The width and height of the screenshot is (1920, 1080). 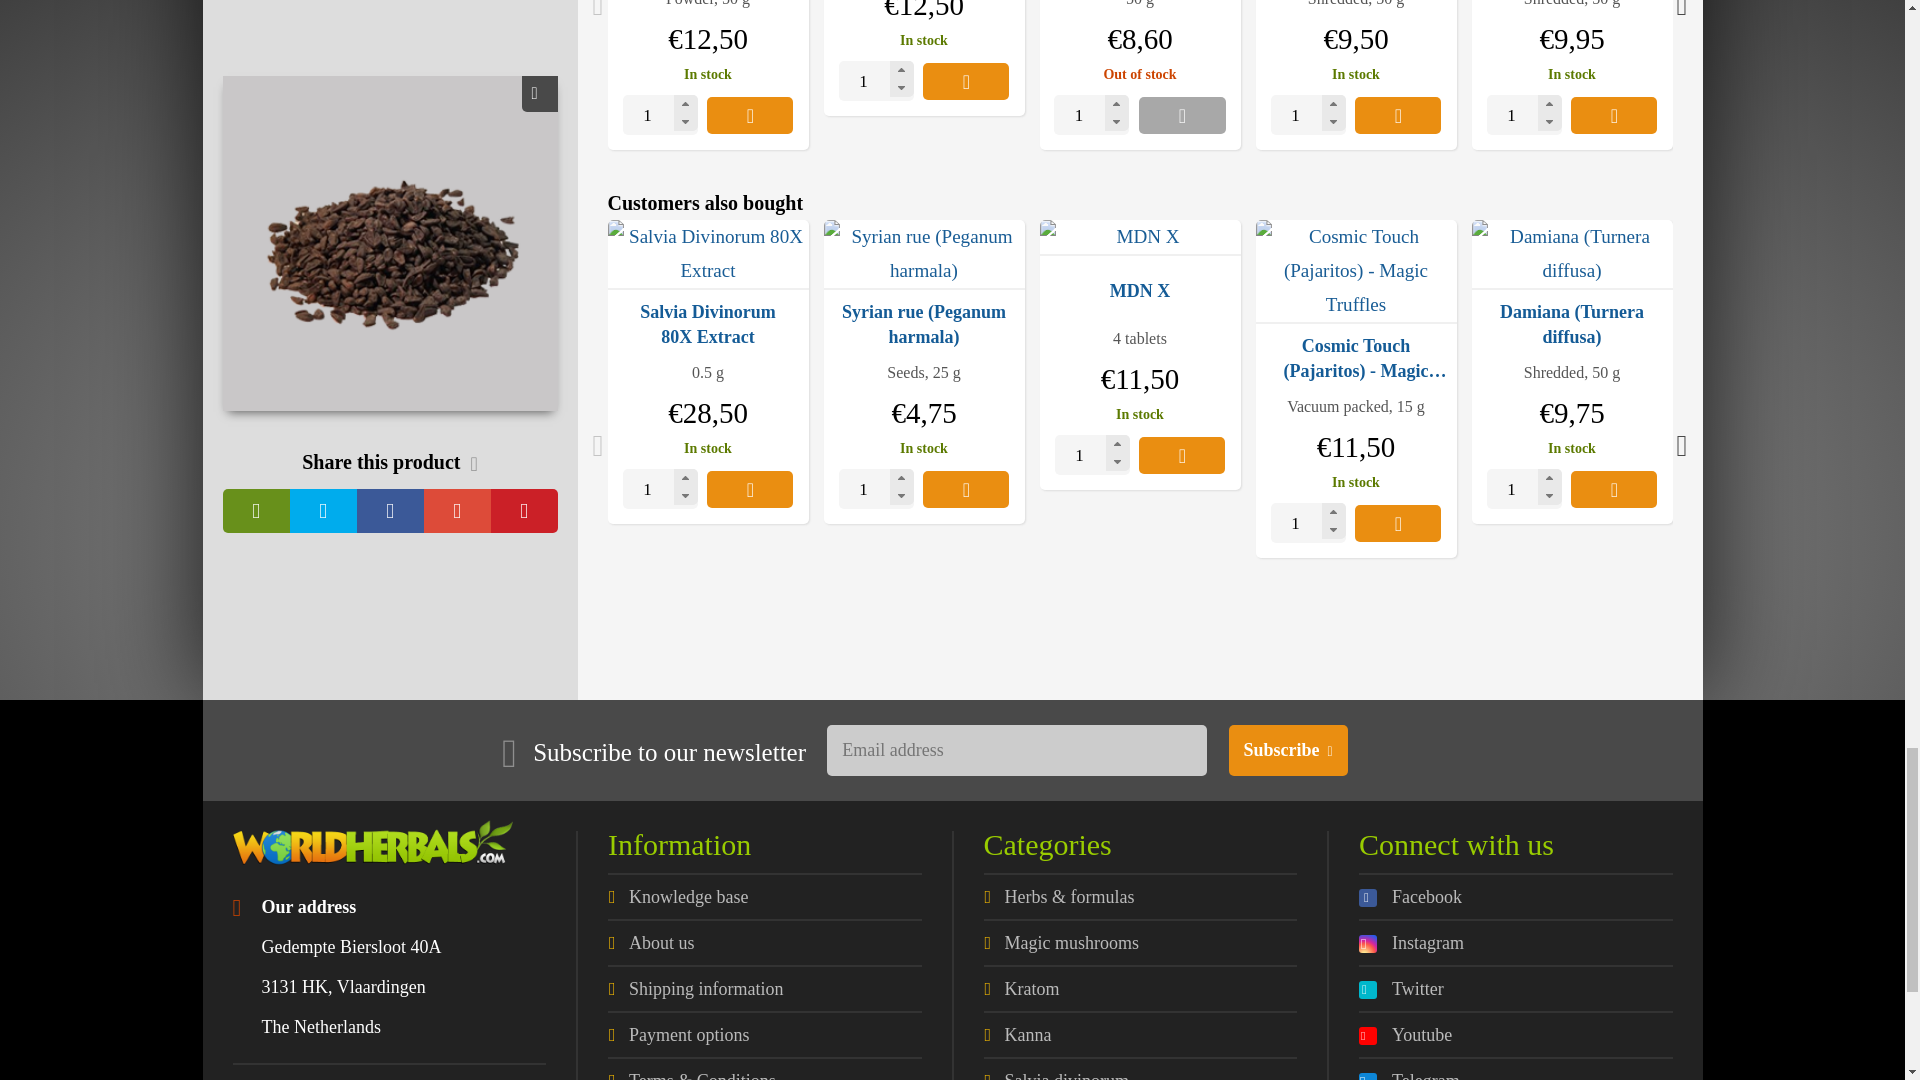 I want to click on 1, so click(x=1308, y=523).